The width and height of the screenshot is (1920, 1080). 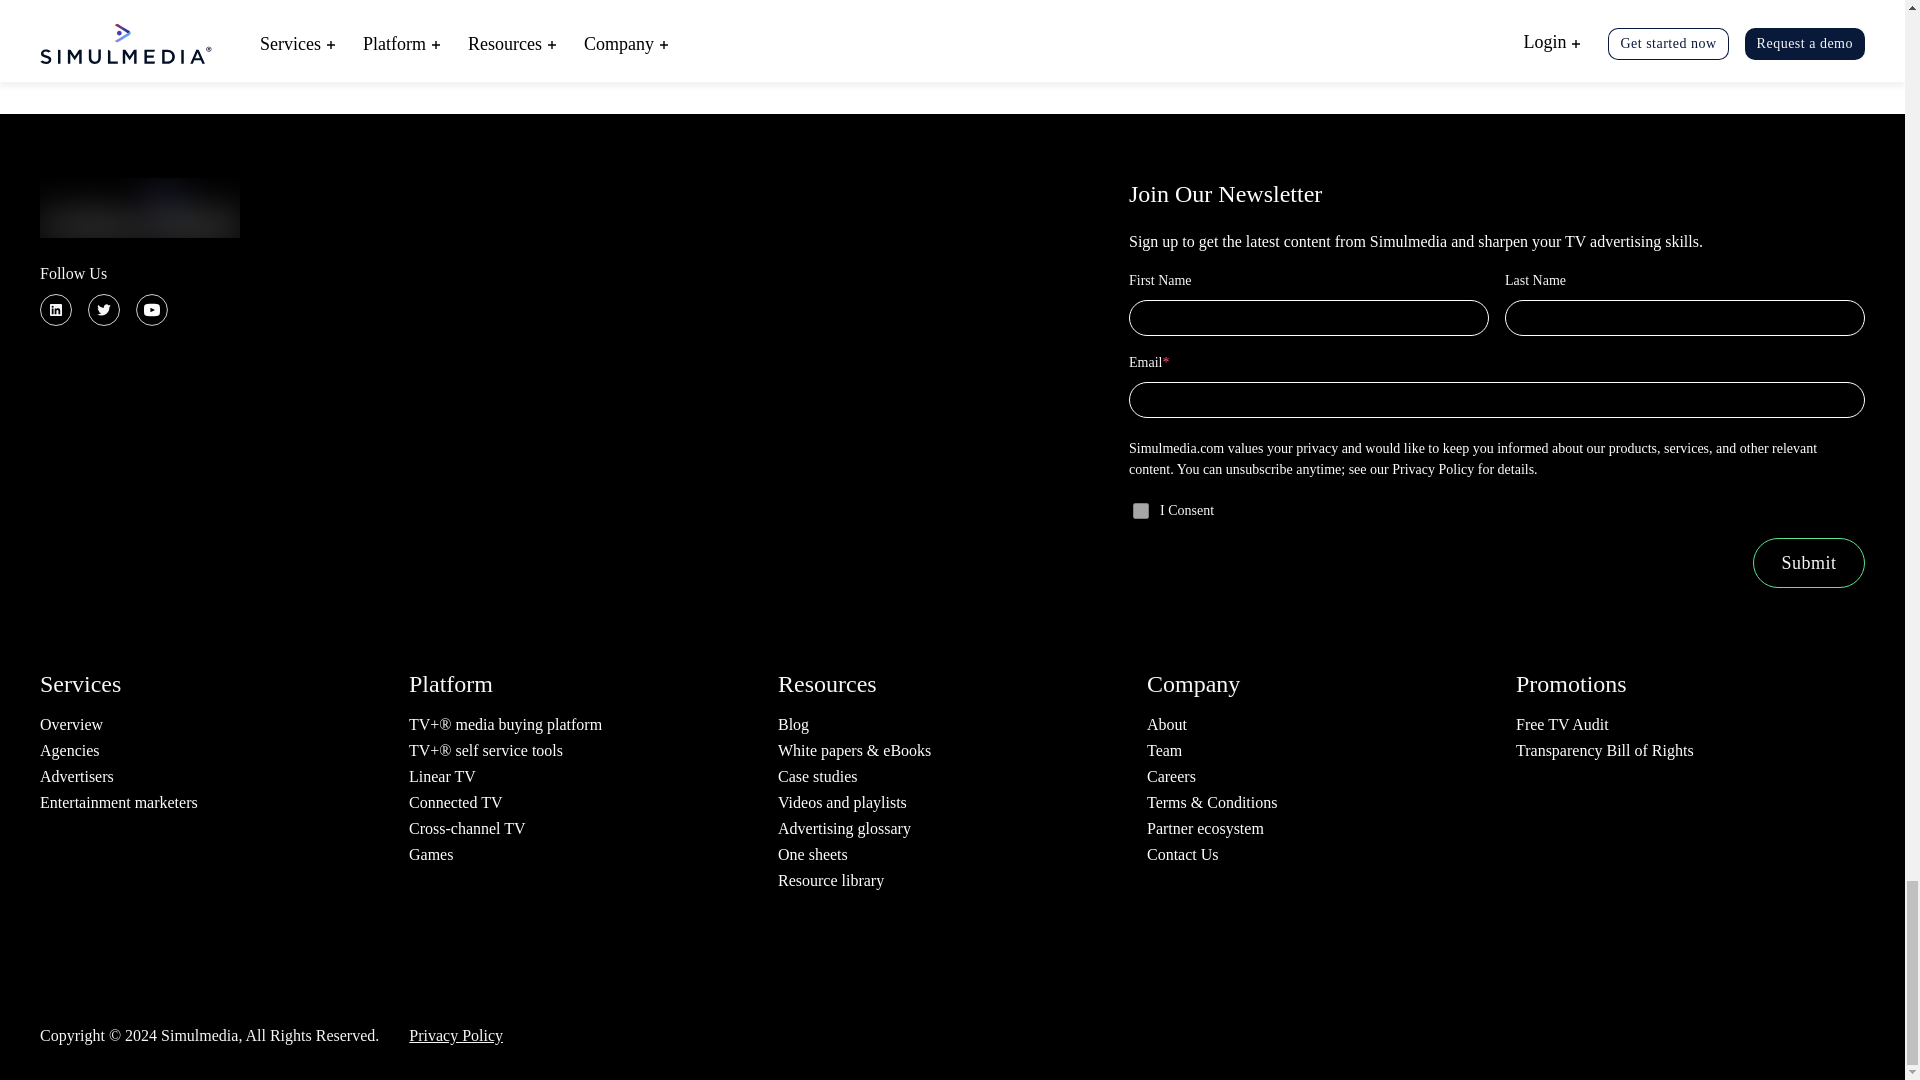 I want to click on Submit, so click(x=1808, y=562).